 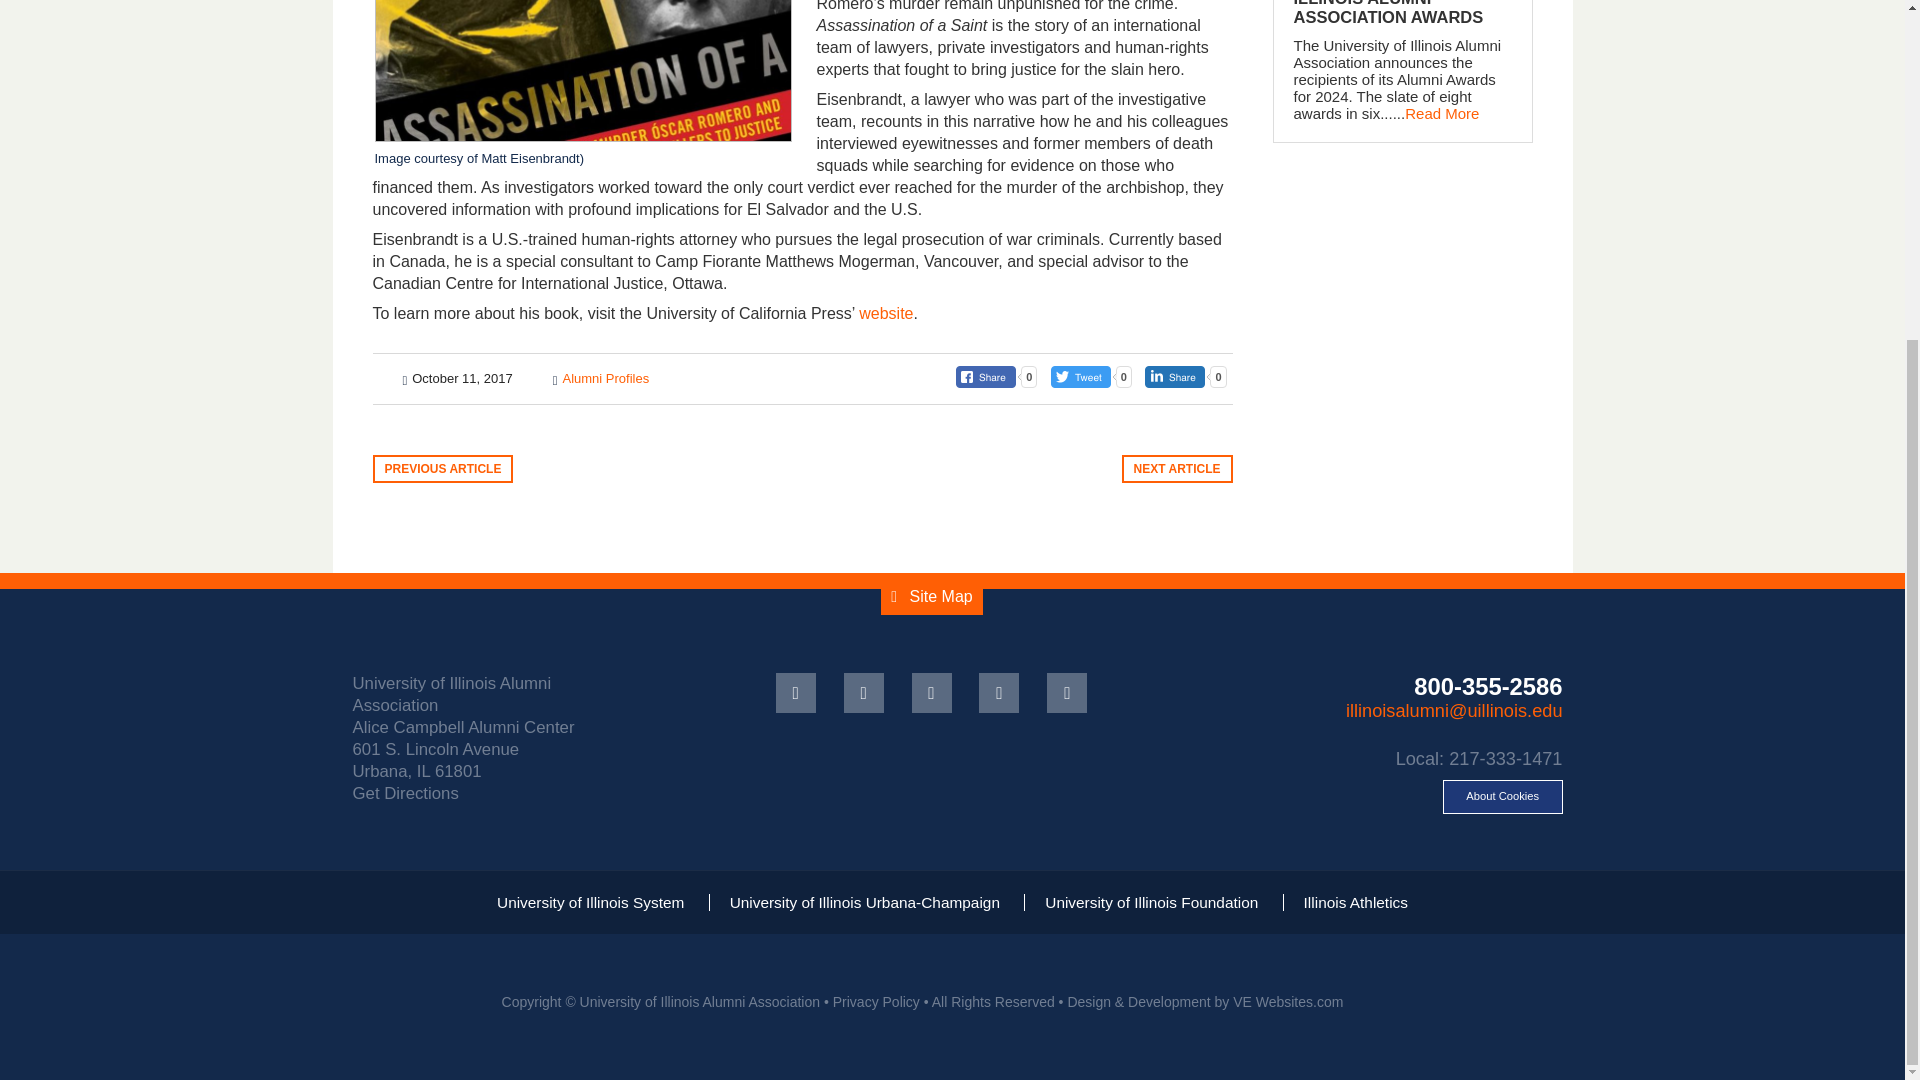 What do you see at coordinates (1066, 692) in the screenshot?
I see `Instagram` at bounding box center [1066, 692].